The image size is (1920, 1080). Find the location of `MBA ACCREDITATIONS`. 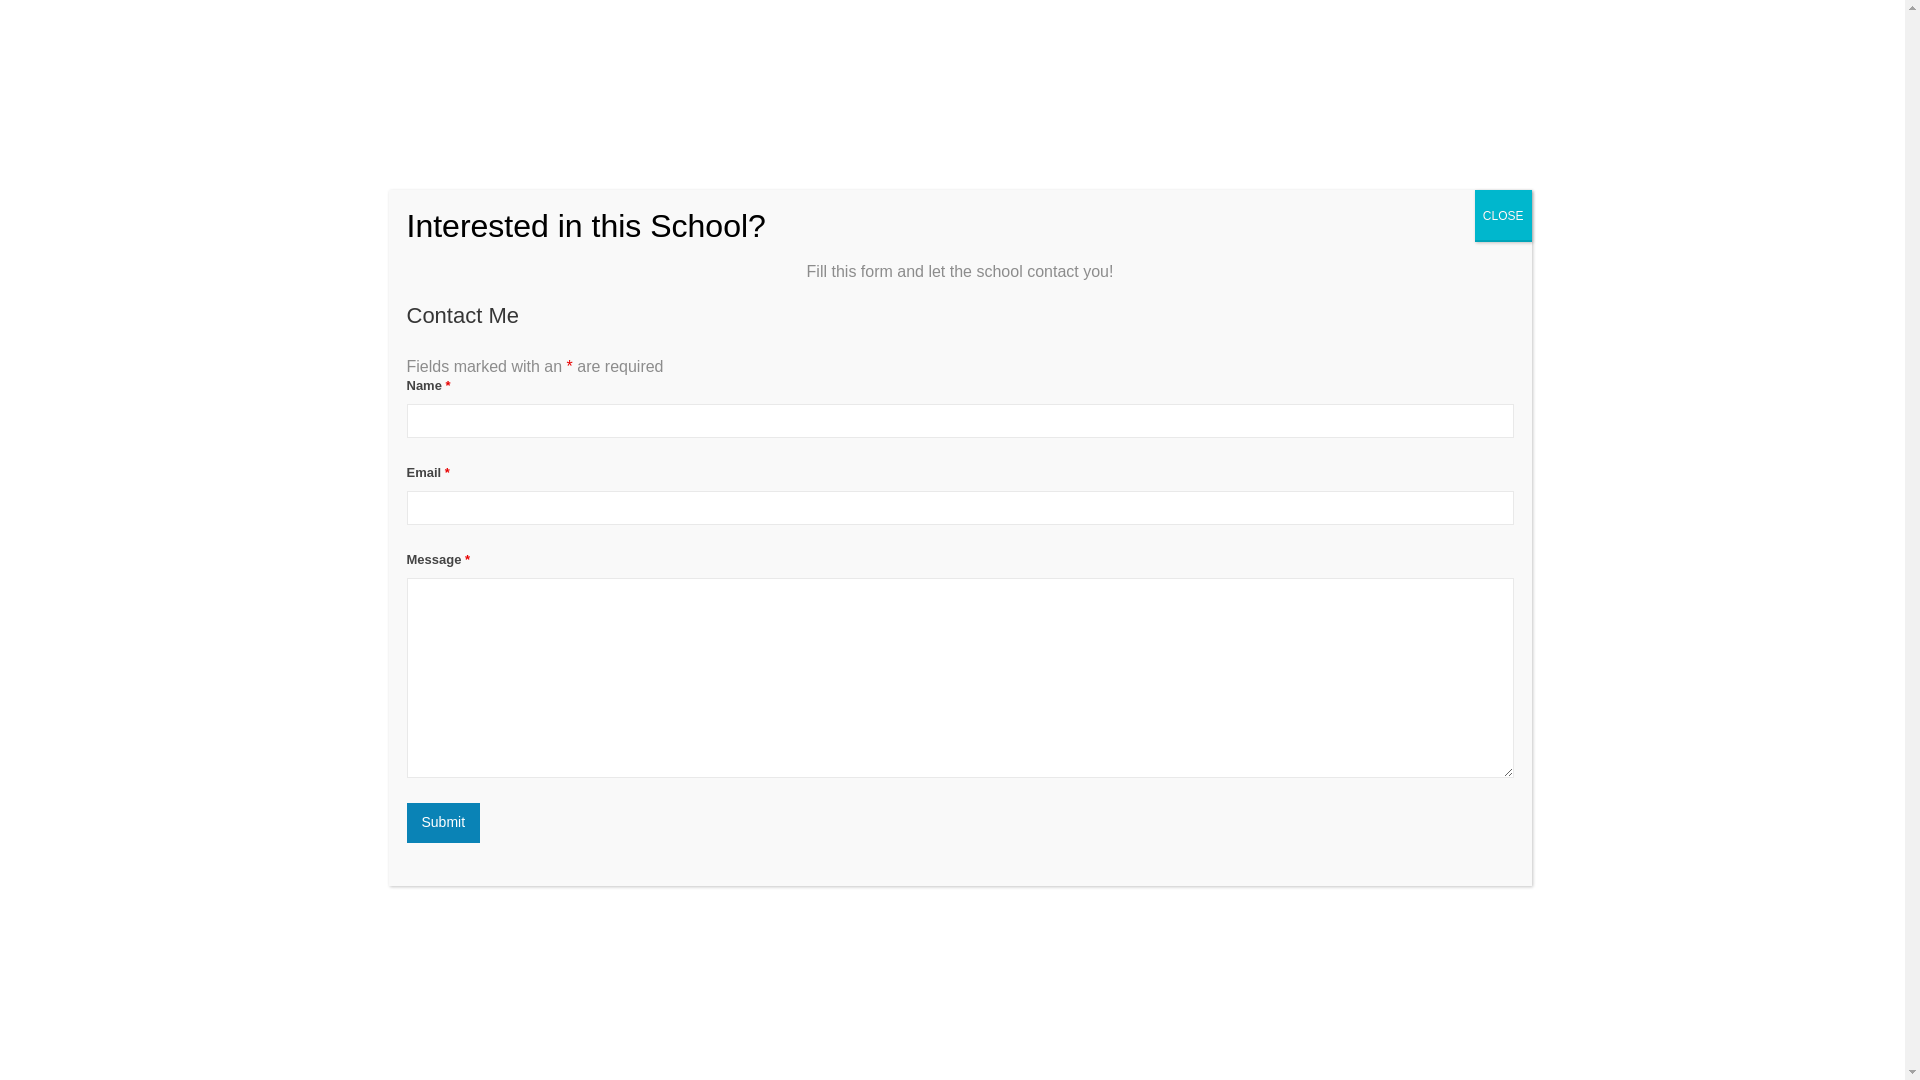

MBA ACCREDITATIONS is located at coordinates (1276, 40).